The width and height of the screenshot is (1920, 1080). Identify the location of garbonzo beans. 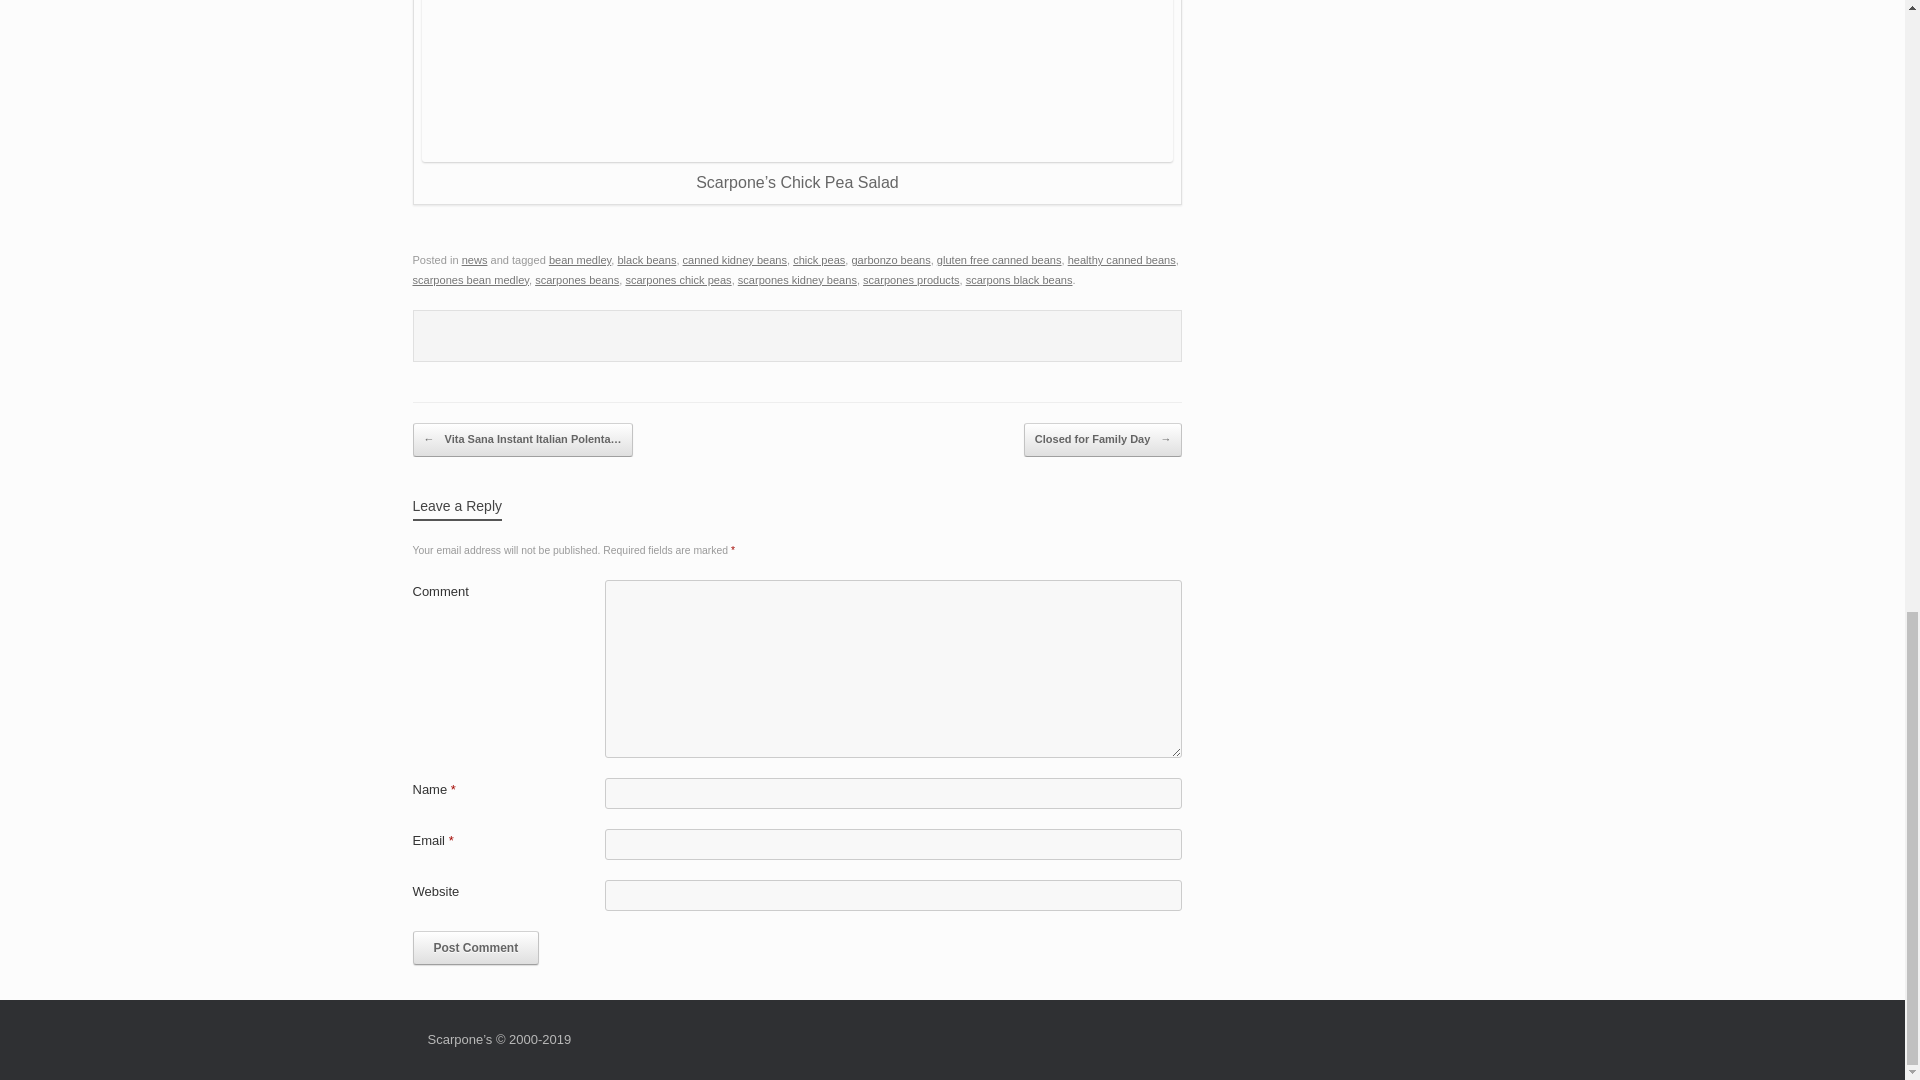
(890, 259).